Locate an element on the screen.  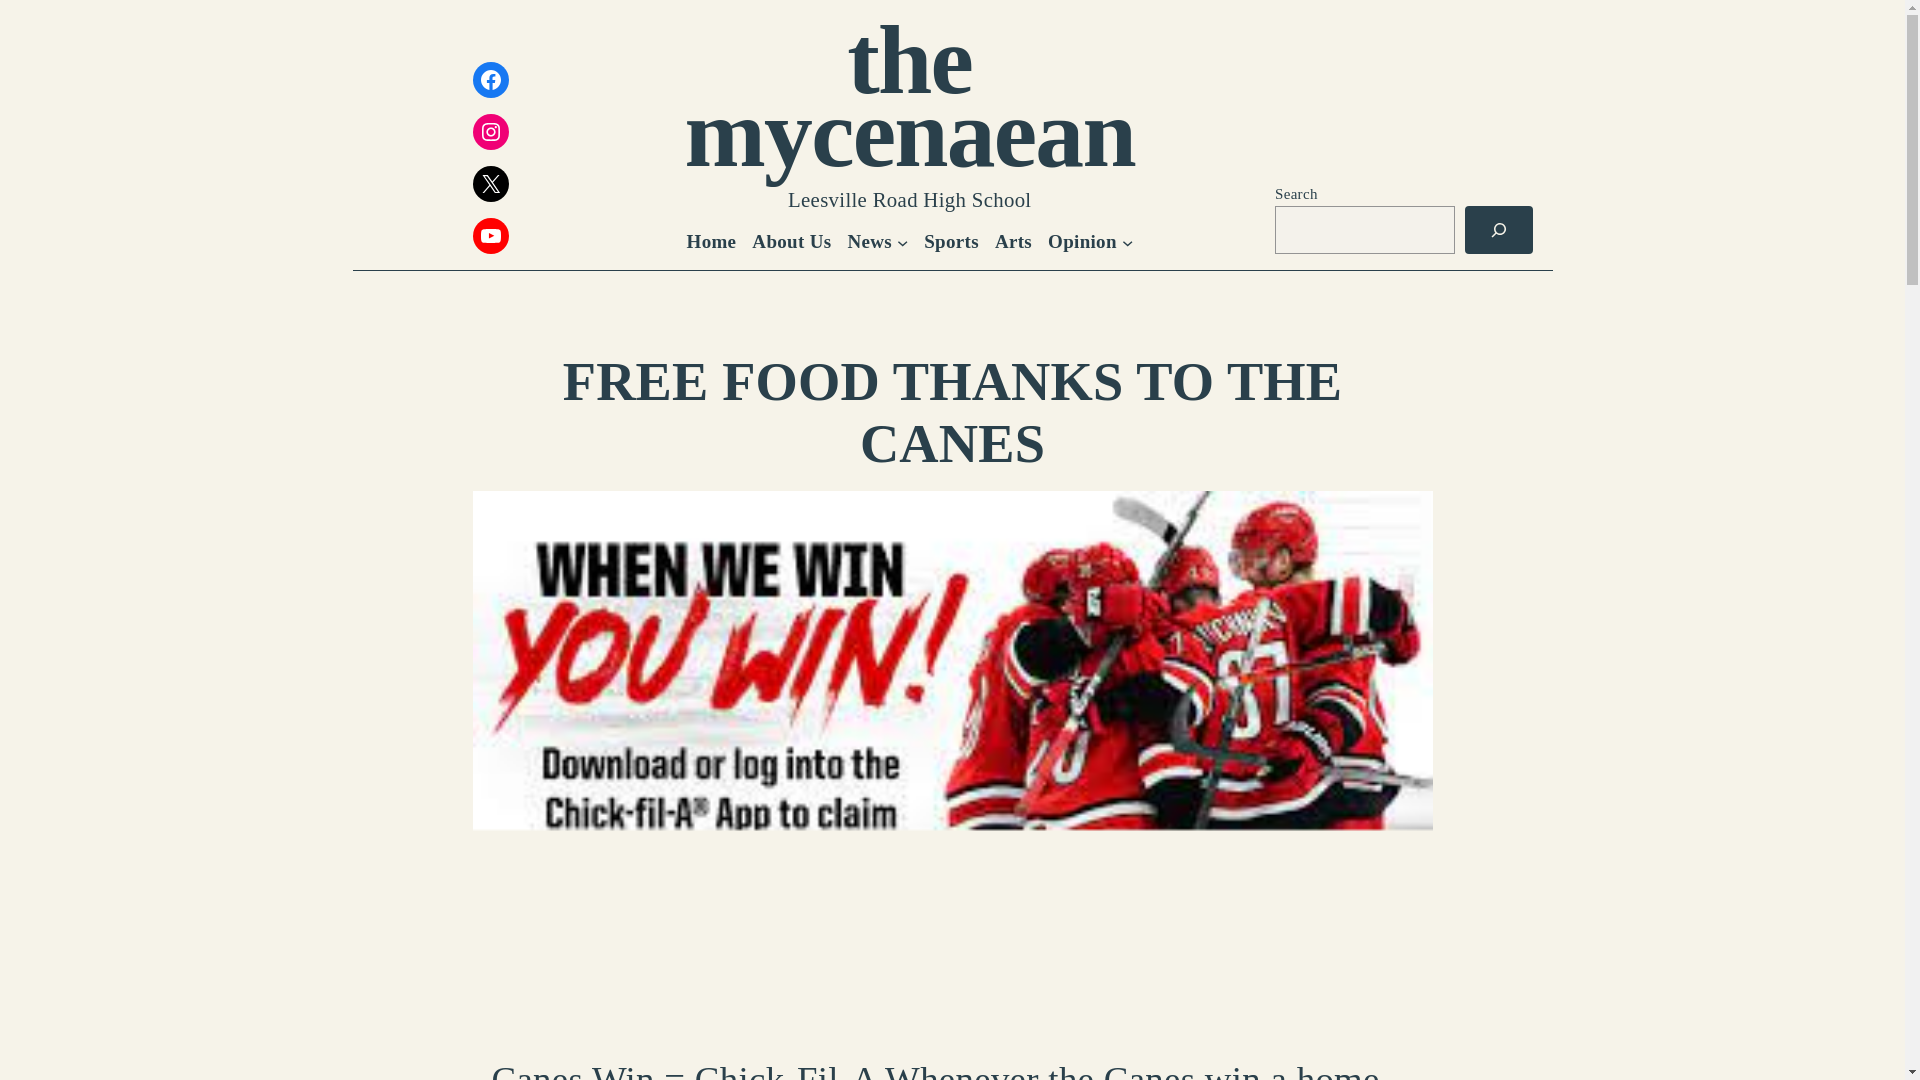
Sports is located at coordinates (951, 242).